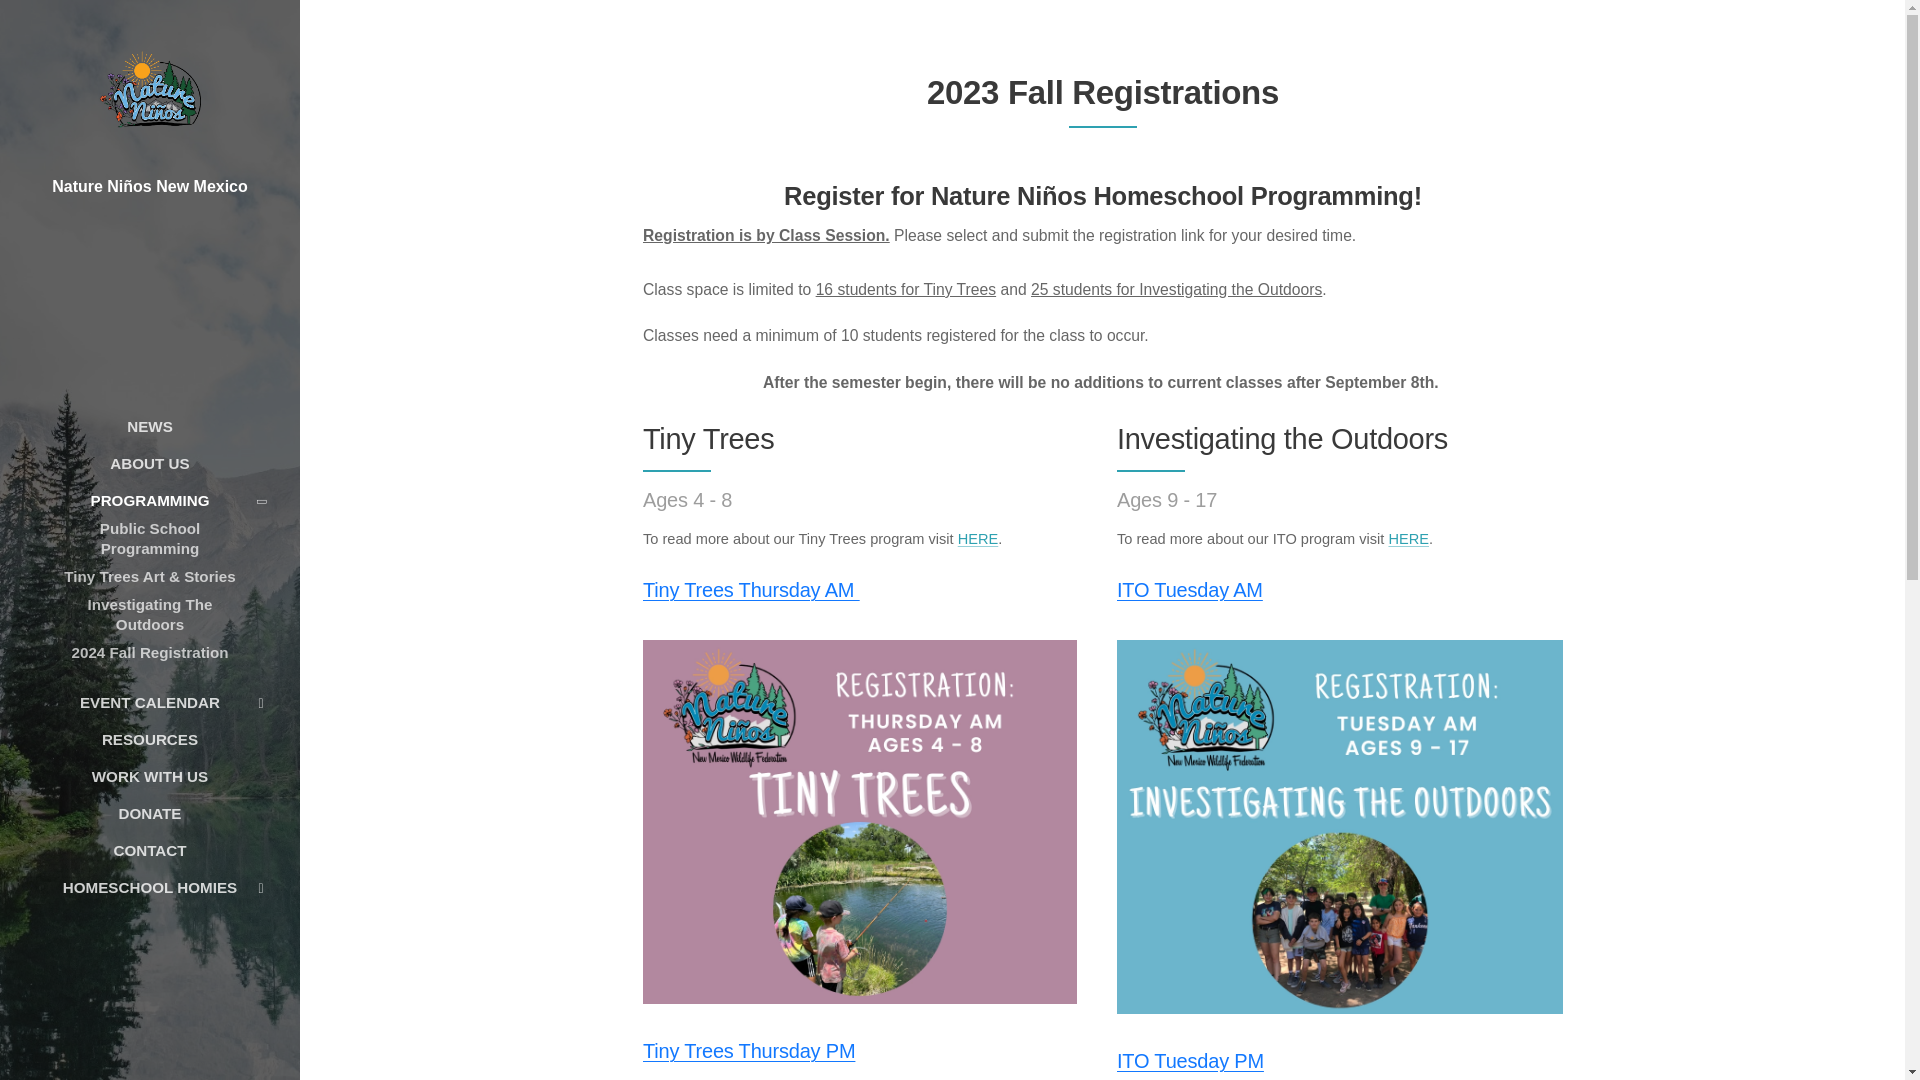 Image resolution: width=1920 pixels, height=1080 pixels. What do you see at coordinates (977, 538) in the screenshot?
I see `HERE` at bounding box center [977, 538].